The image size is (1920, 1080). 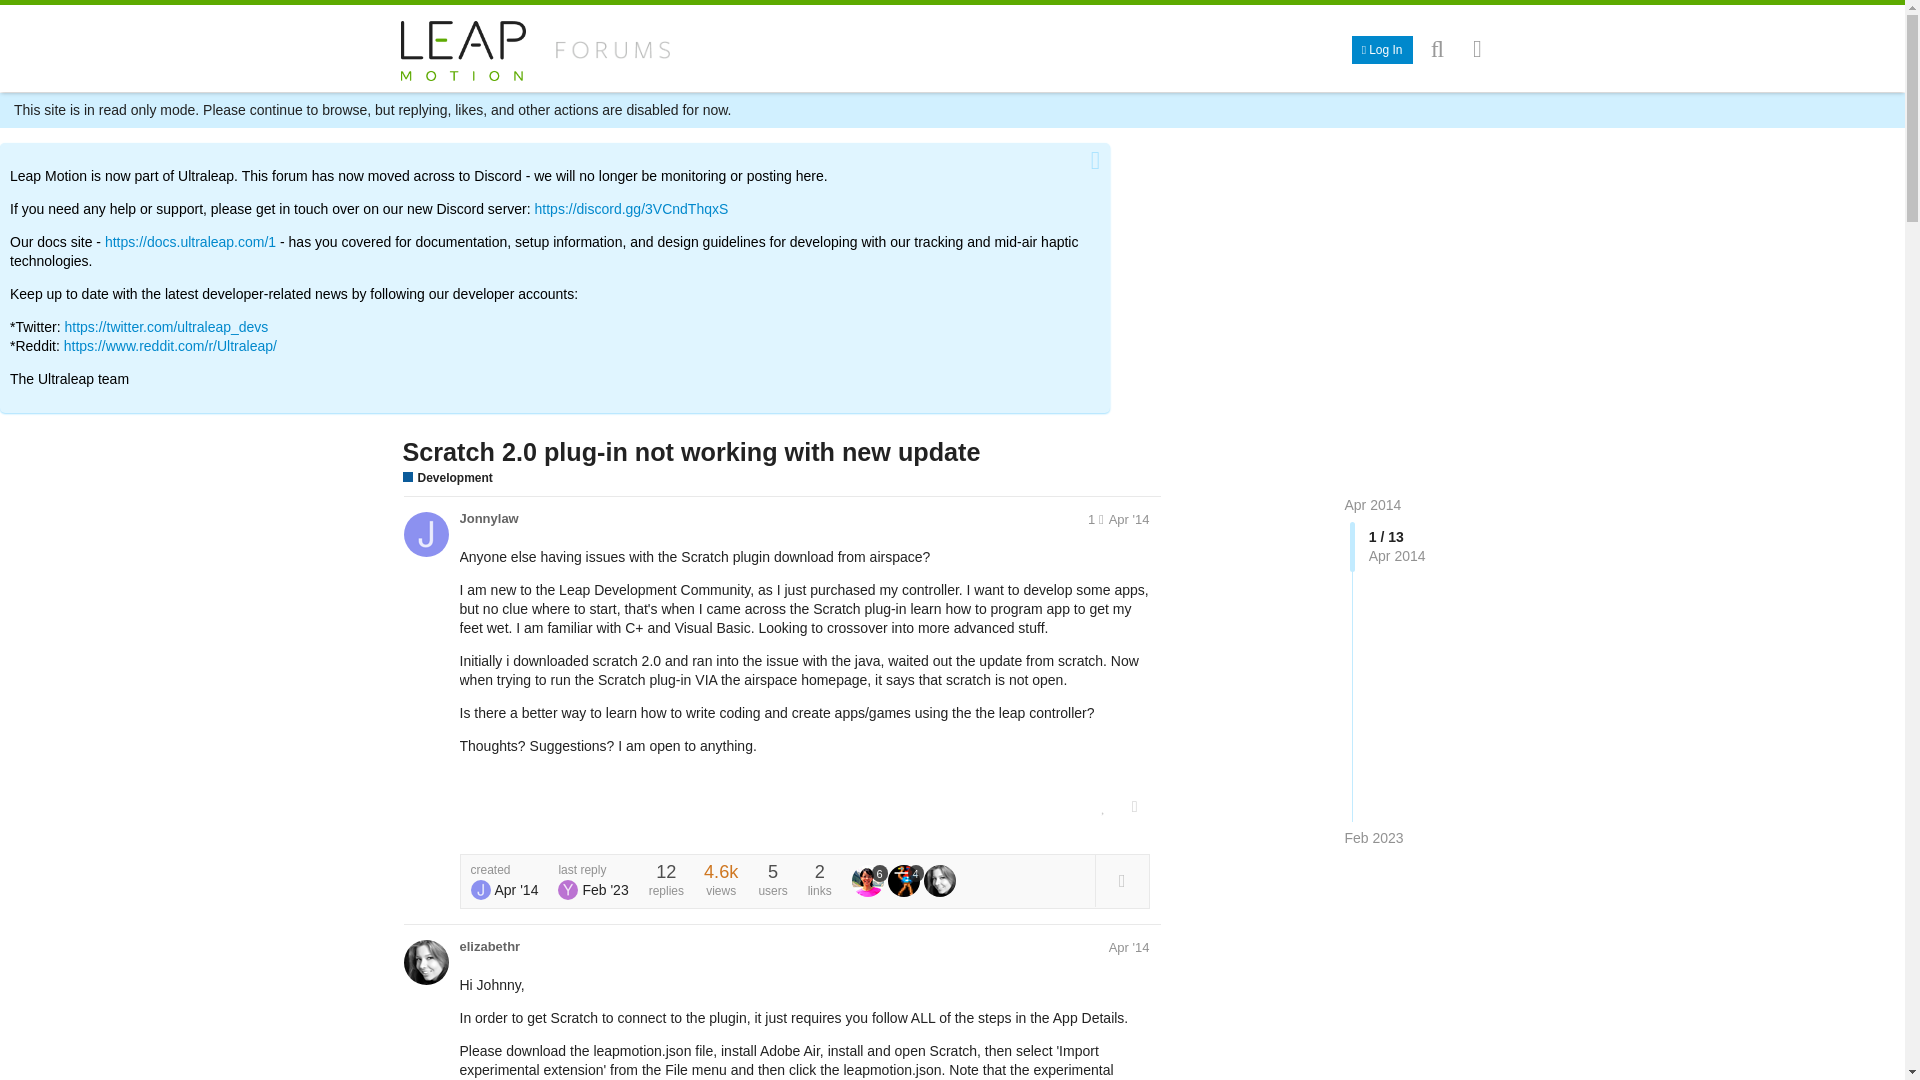 What do you see at coordinates (490, 946) in the screenshot?
I see `elizabethr` at bounding box center [490, 946].